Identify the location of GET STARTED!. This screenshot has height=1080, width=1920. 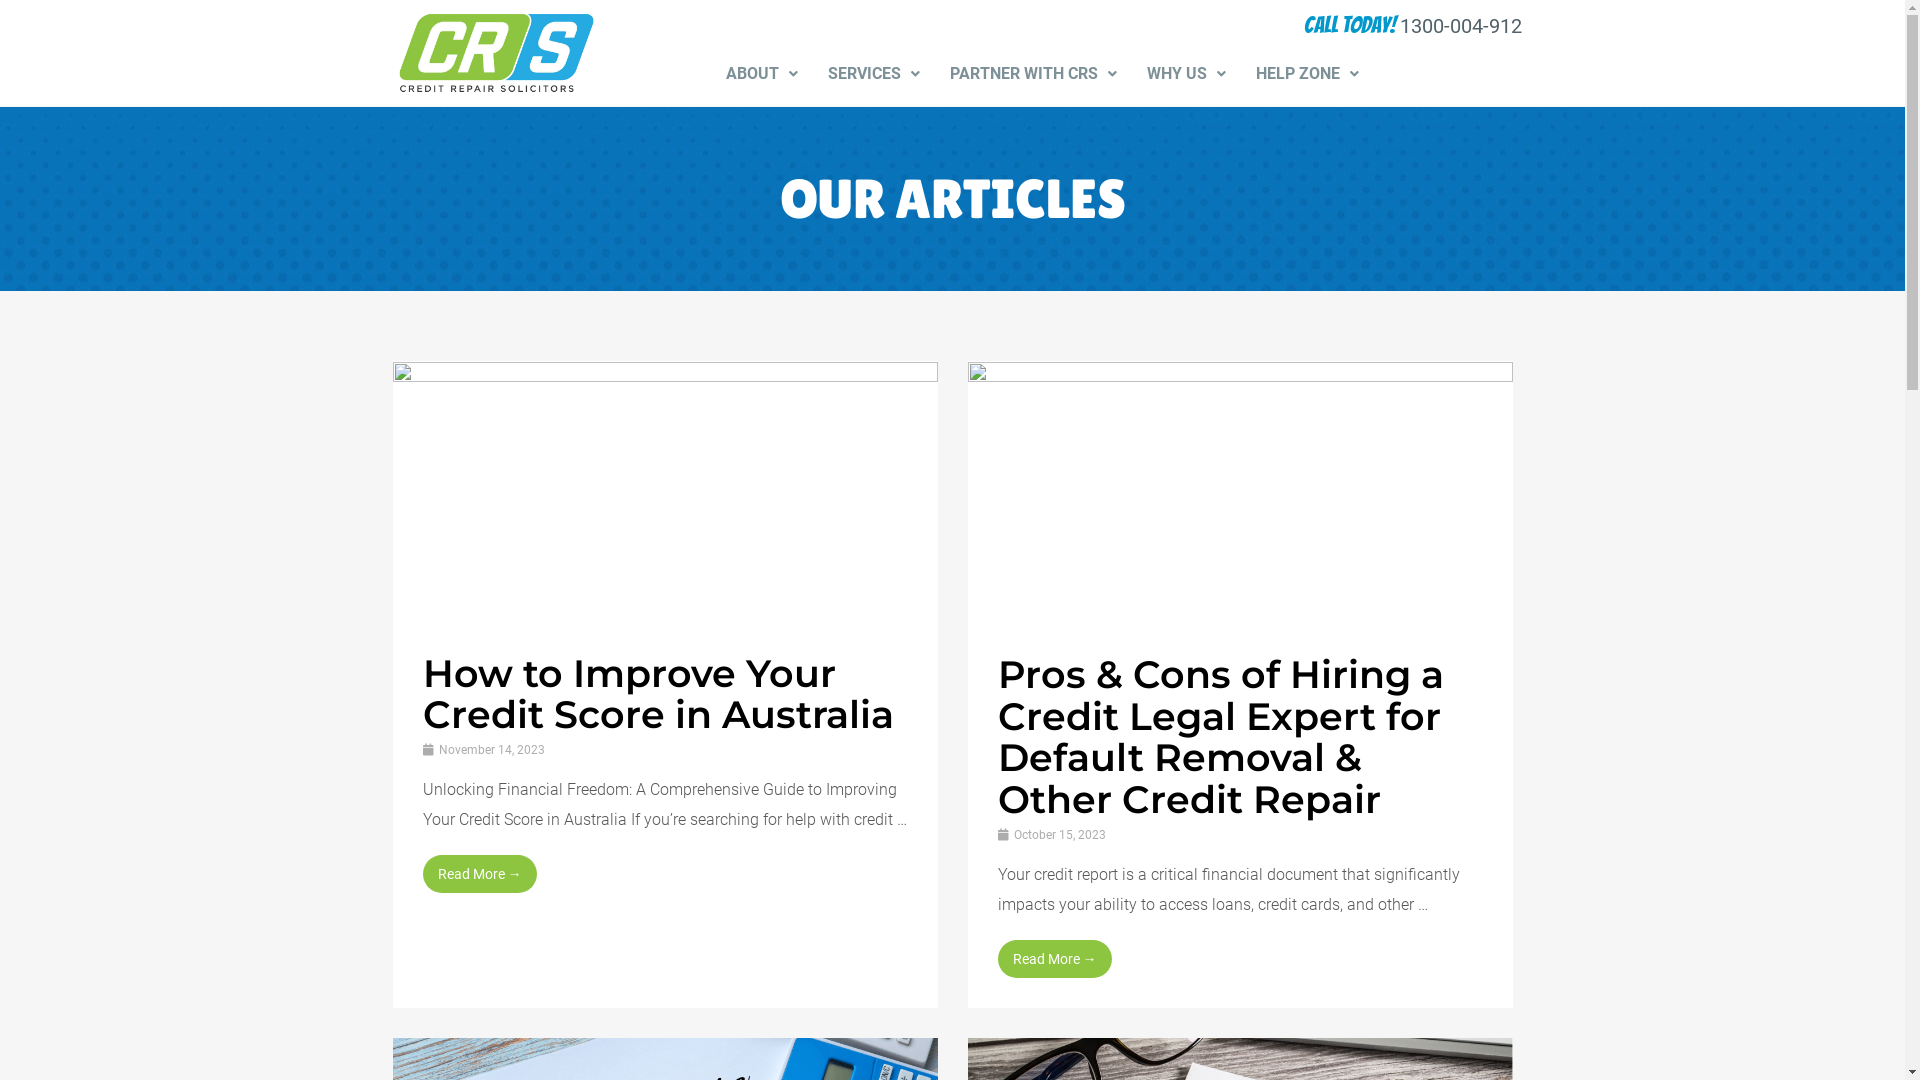
(1448, 74).